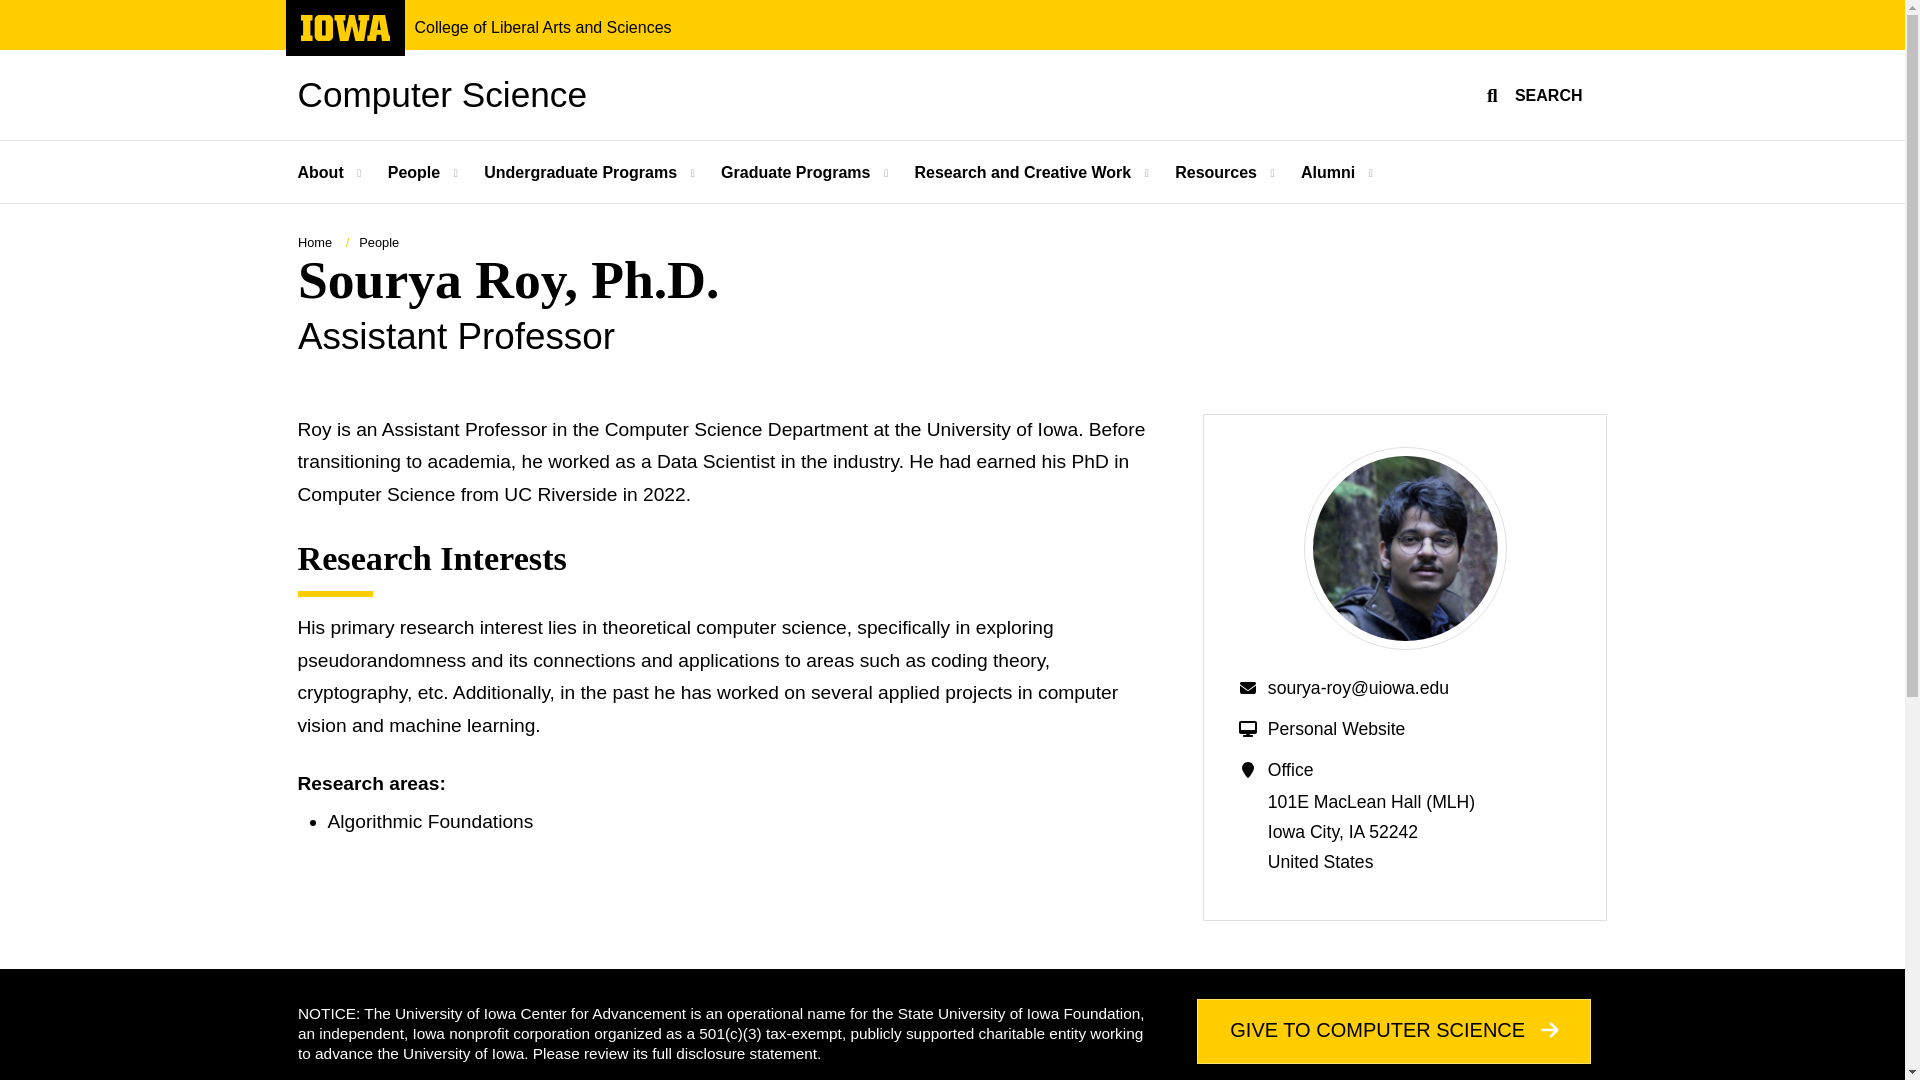 This screenshot has height=1080, width=1920. What do you see at coordinates (344, 36) in the screenshot?
I see `Undergraduate Programs` at bounding box center [344, 36].